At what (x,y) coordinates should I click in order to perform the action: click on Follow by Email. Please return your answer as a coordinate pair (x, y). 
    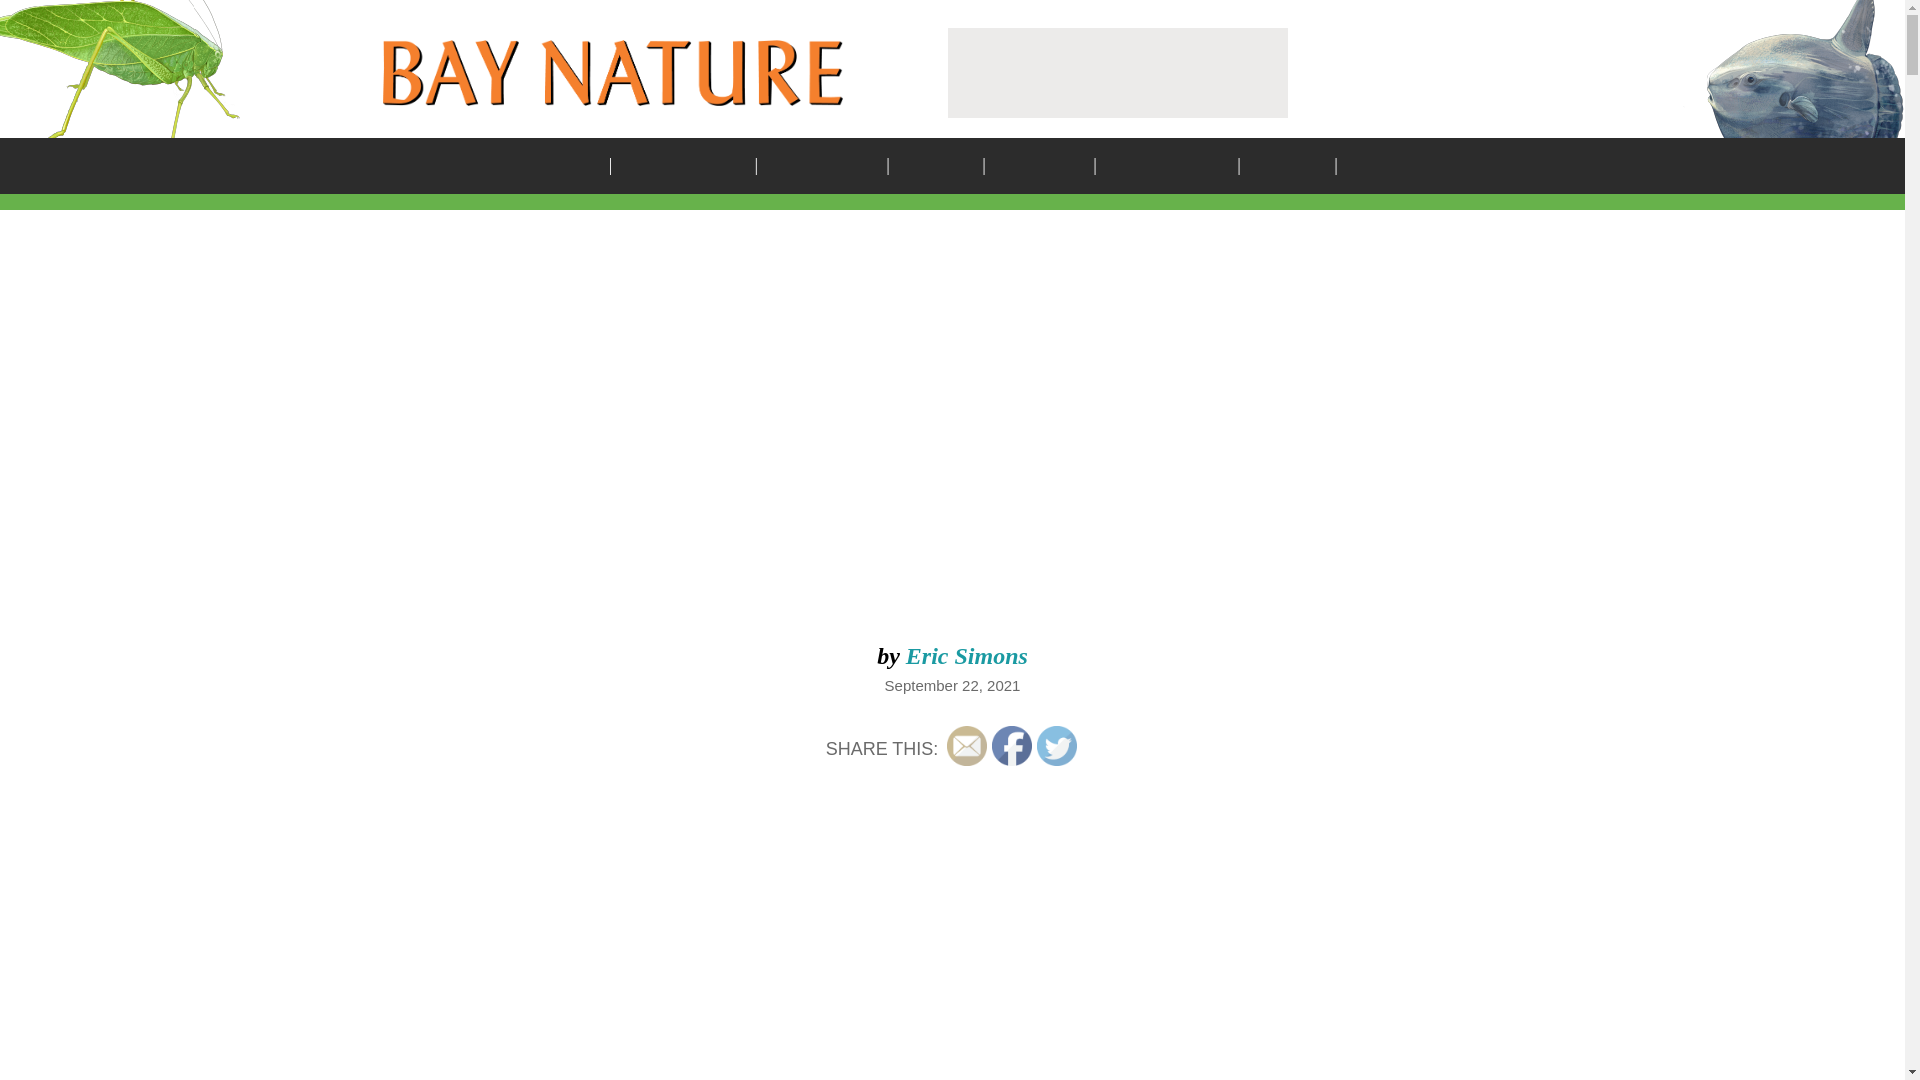
    Looking at the image, I should click on (966, 745).